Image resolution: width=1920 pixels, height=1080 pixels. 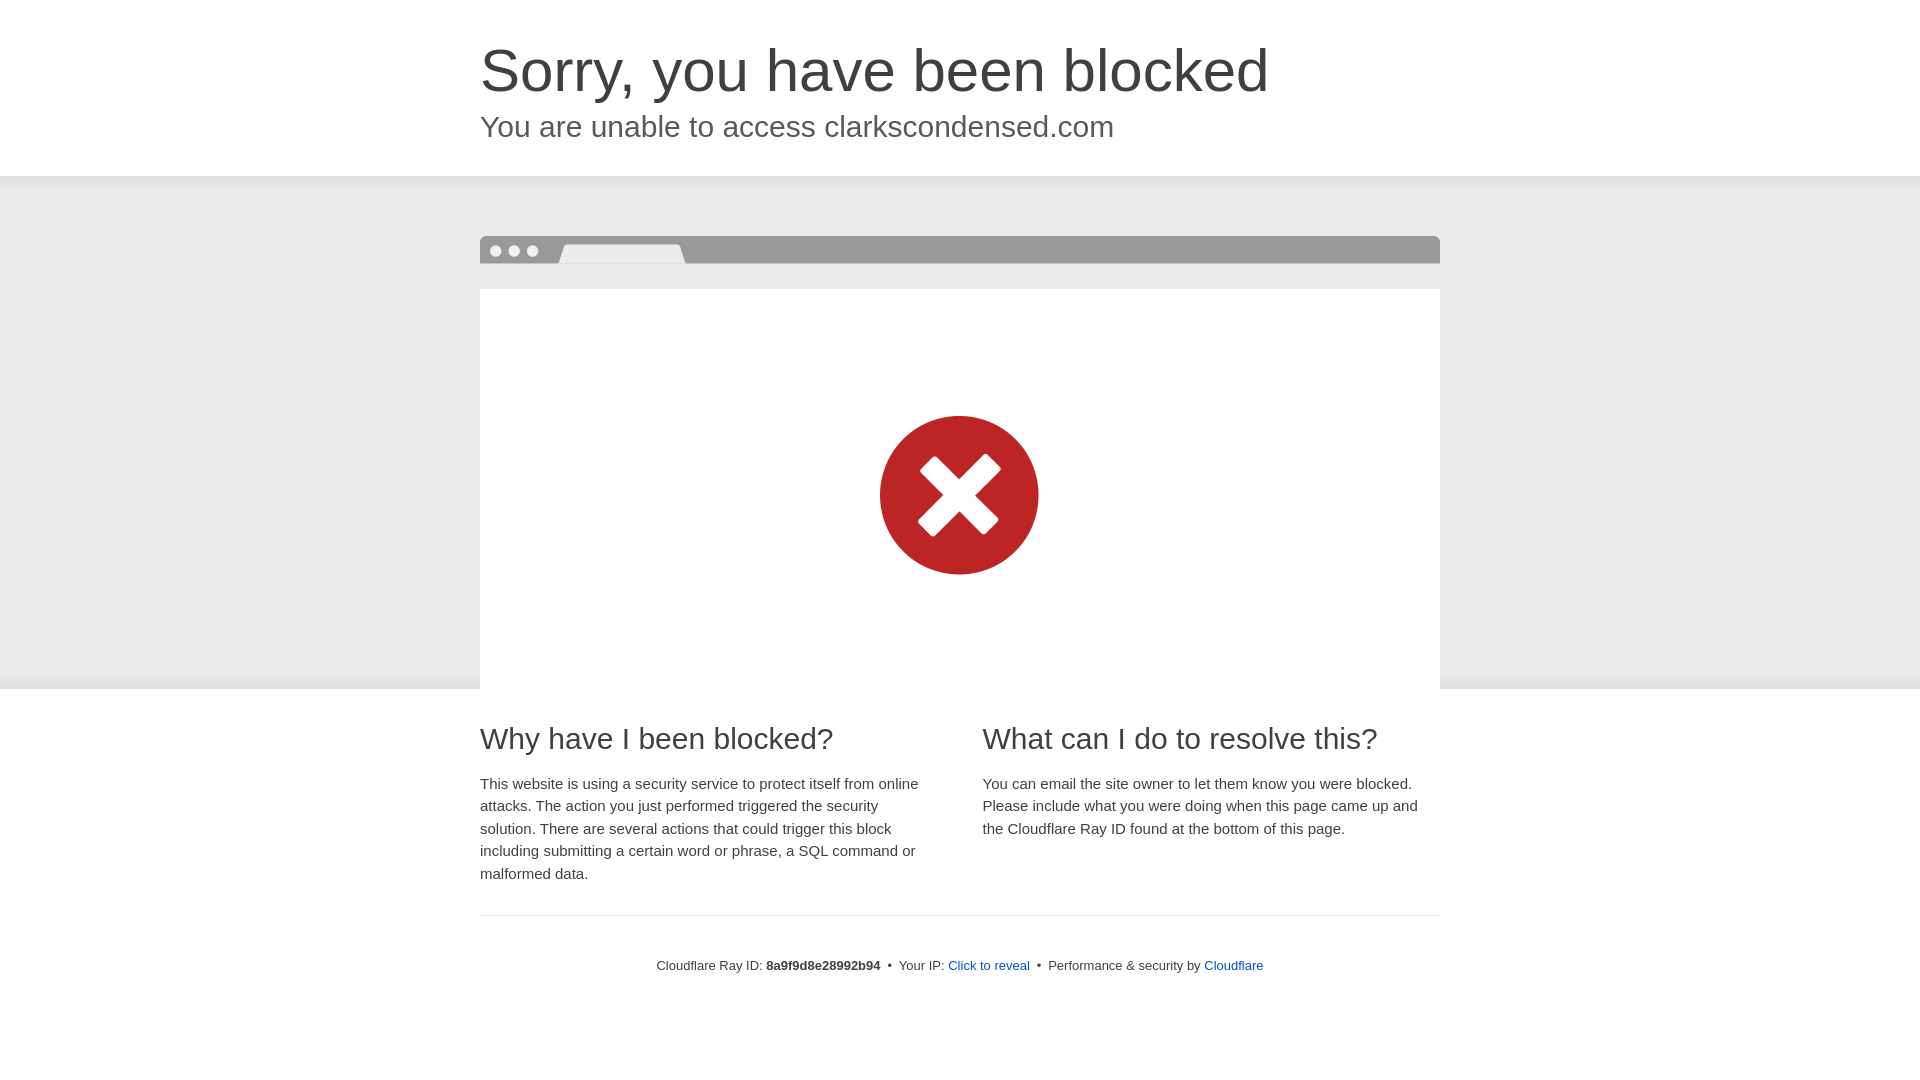 I want to click on Click to reveal, so click(x=988, y=966).